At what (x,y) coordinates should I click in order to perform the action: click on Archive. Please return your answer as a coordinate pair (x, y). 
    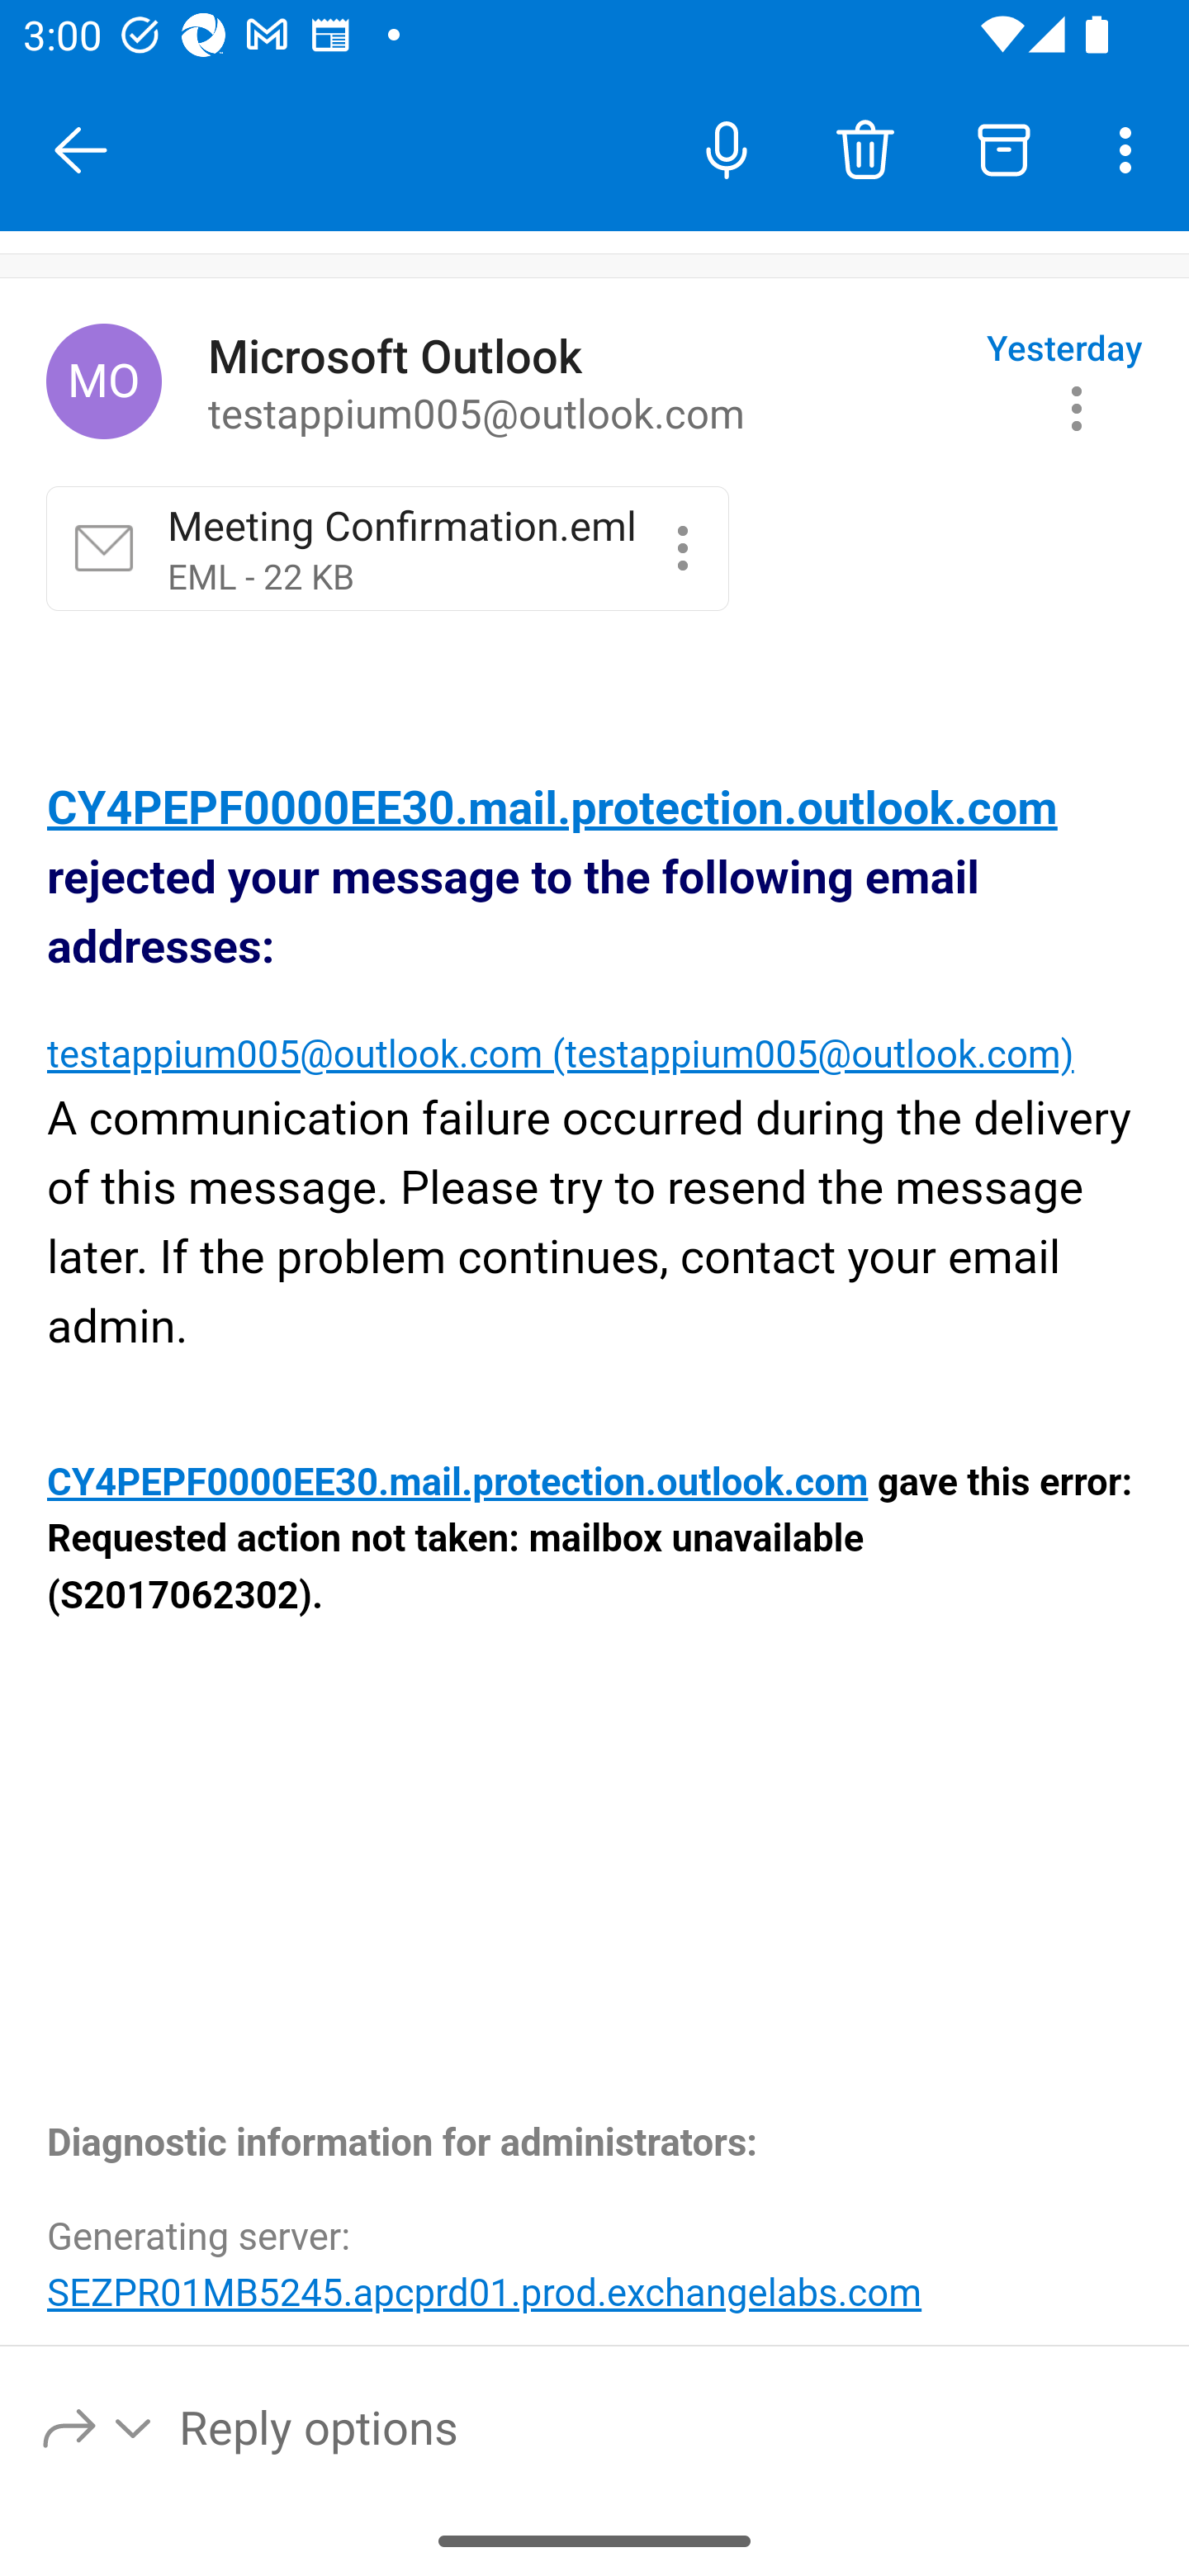
    Looking at the image, I should click on (1004, 149).